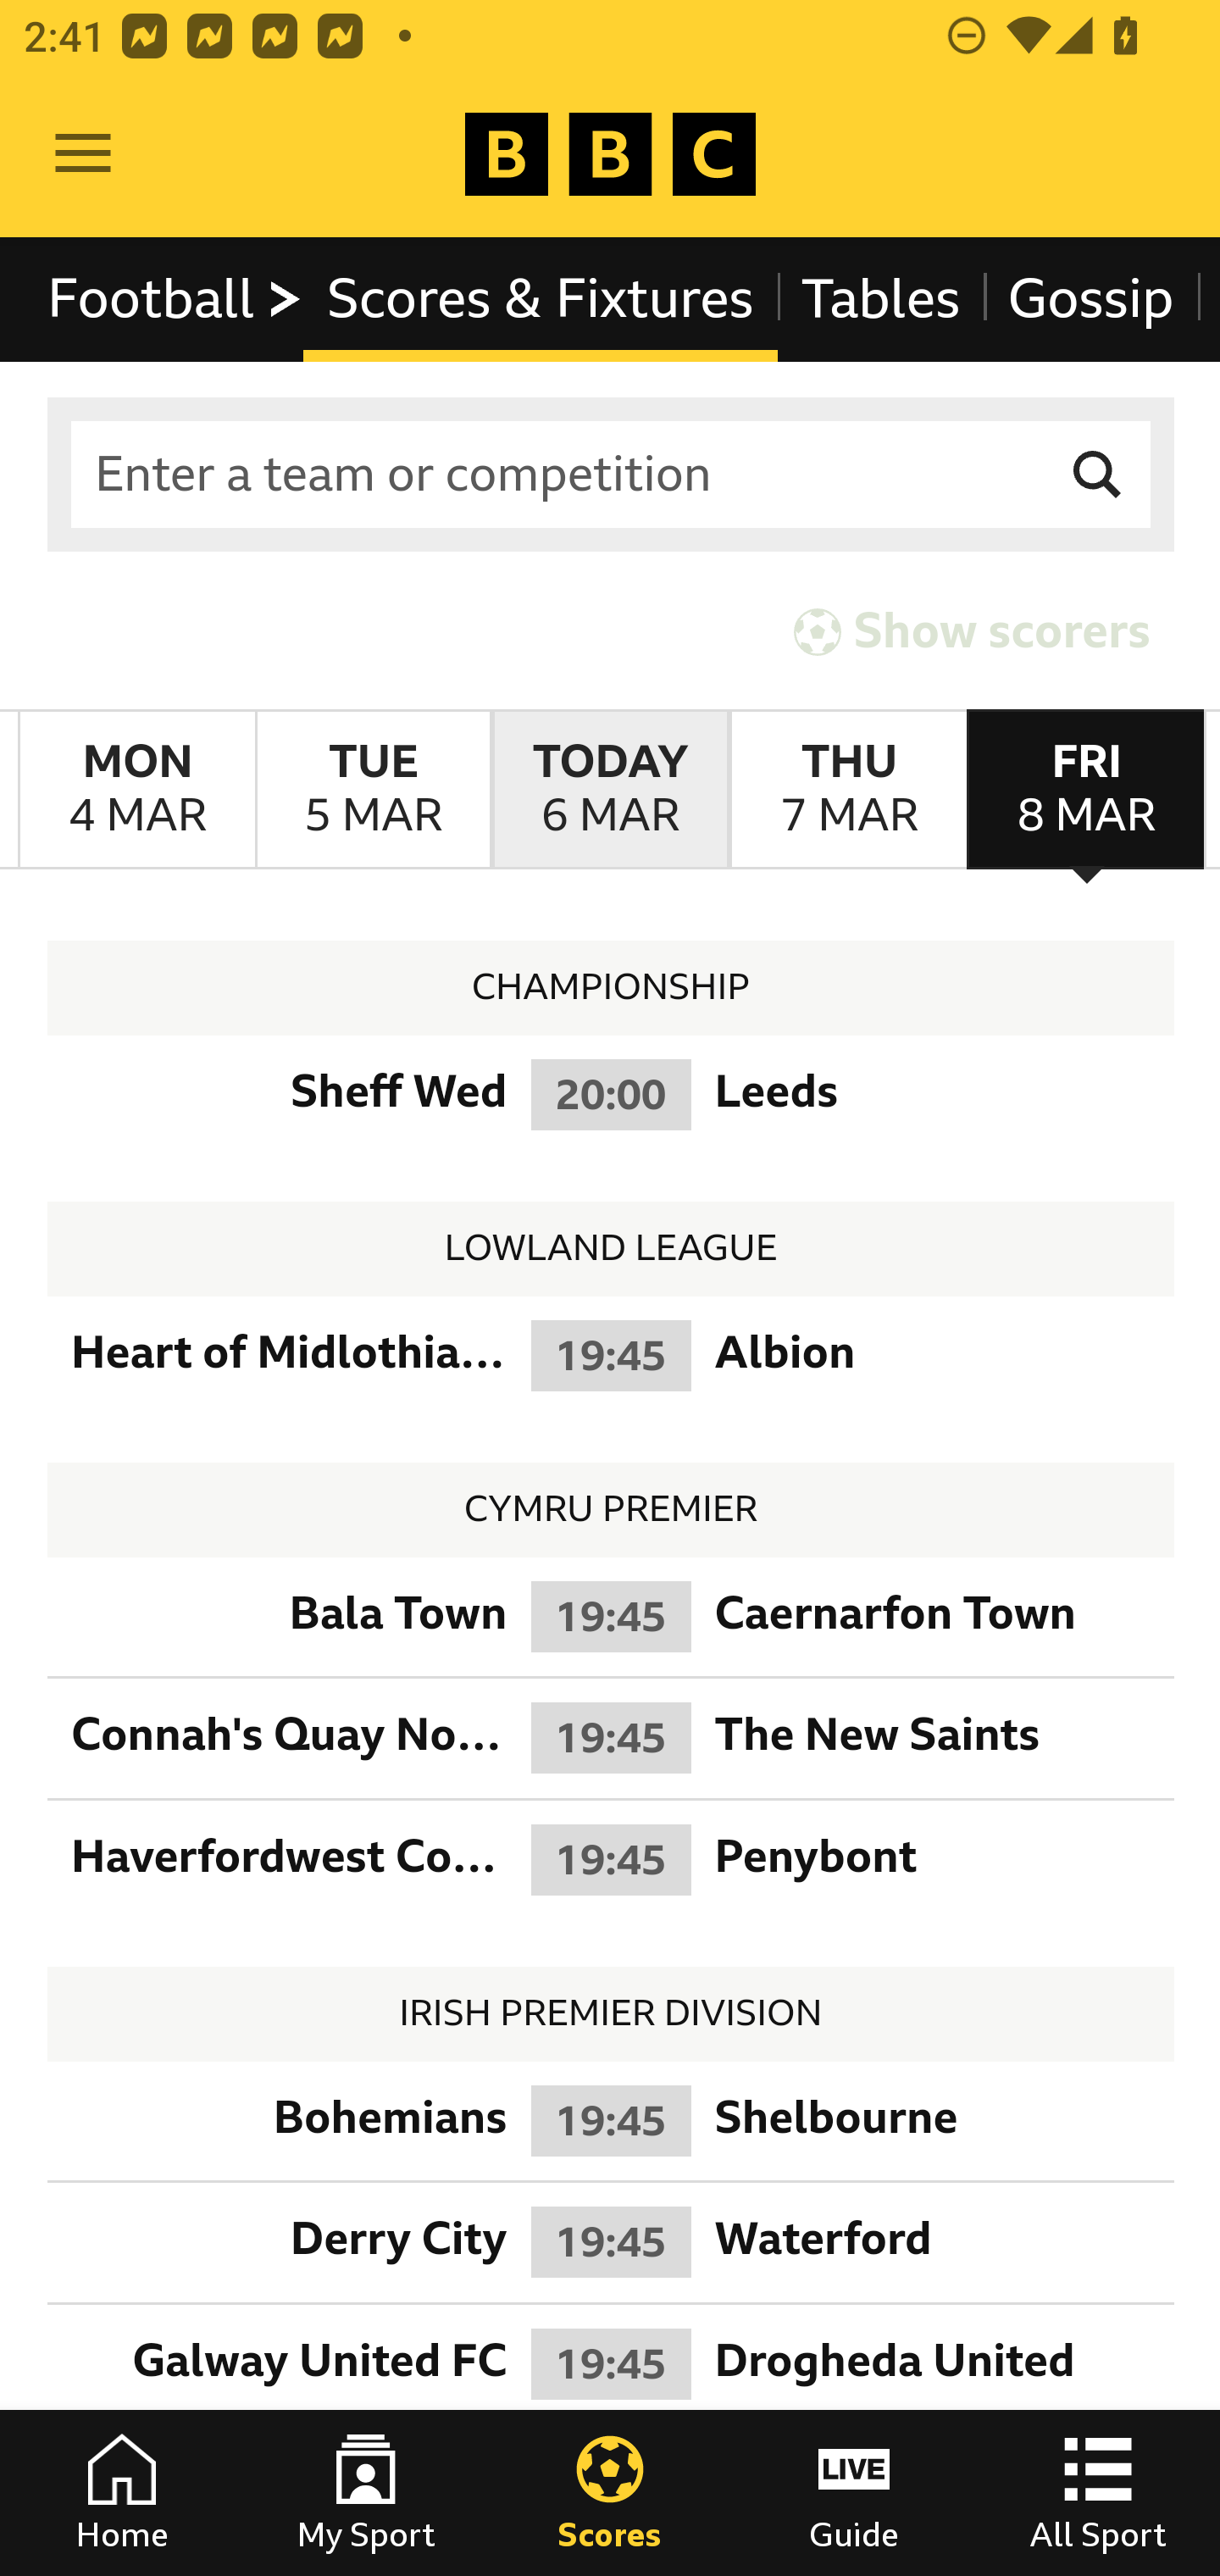 The height and width of the screenshot is (2576, 1220). Describe the element at coordinates (854, 2493) in the screenshot. I see `Guide` at that location.